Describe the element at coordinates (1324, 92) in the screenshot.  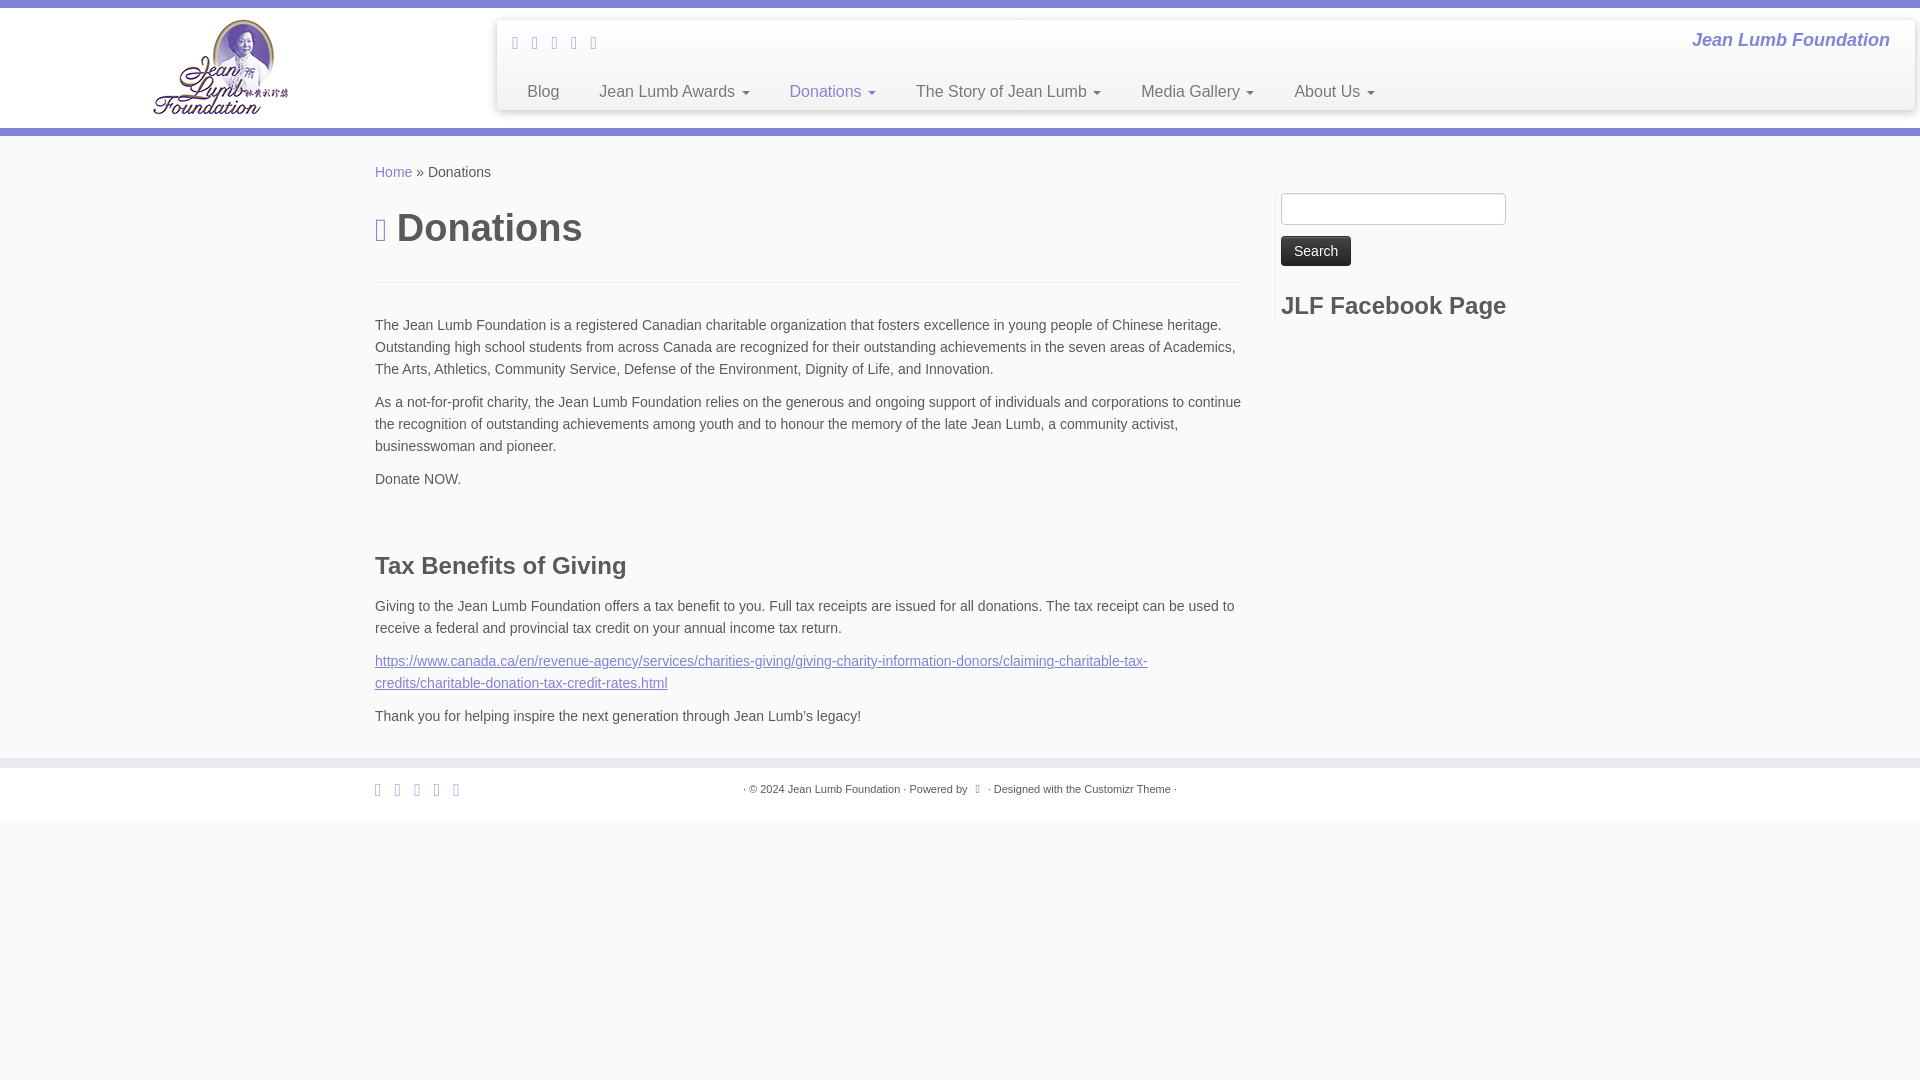
I see `About Us` at that location.